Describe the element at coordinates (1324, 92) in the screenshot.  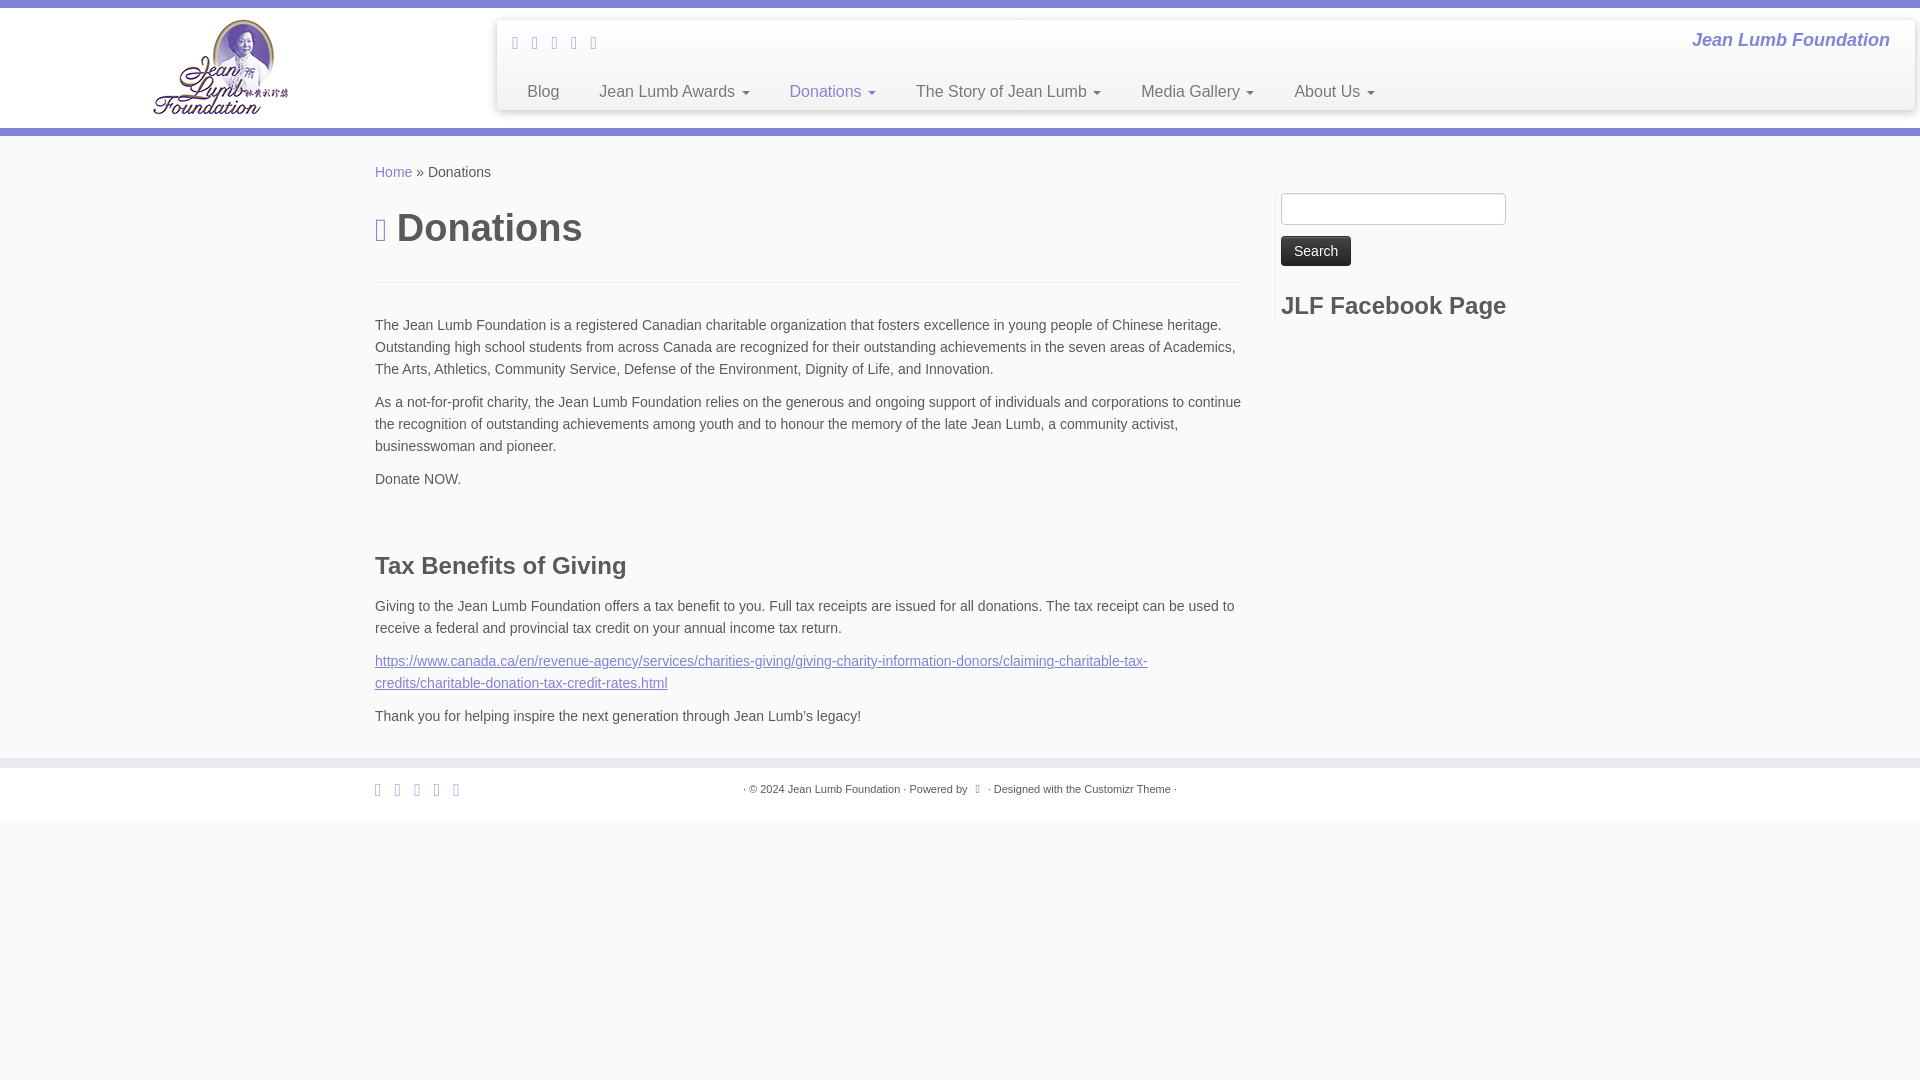
I see `About Us` at that location.